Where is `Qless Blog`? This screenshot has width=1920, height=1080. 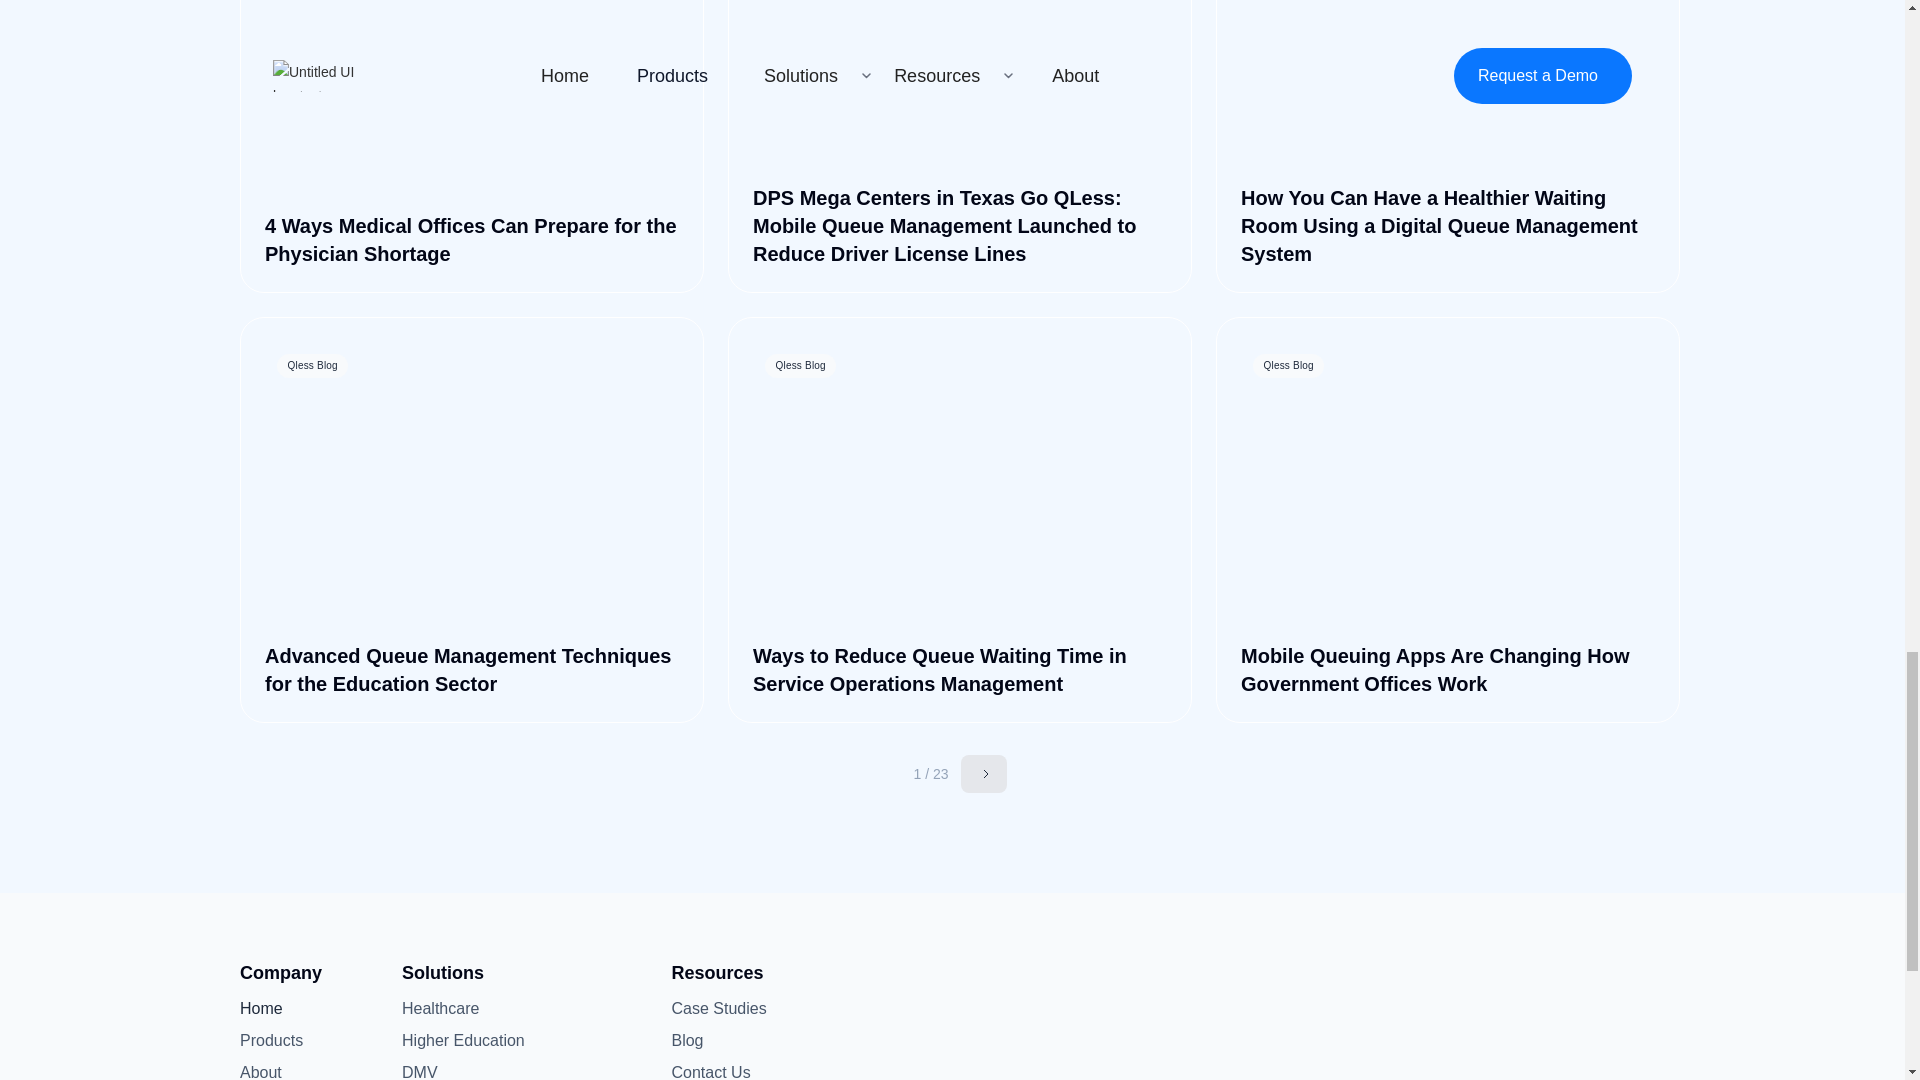
Qless Blog is located at coordinates (960, 86).